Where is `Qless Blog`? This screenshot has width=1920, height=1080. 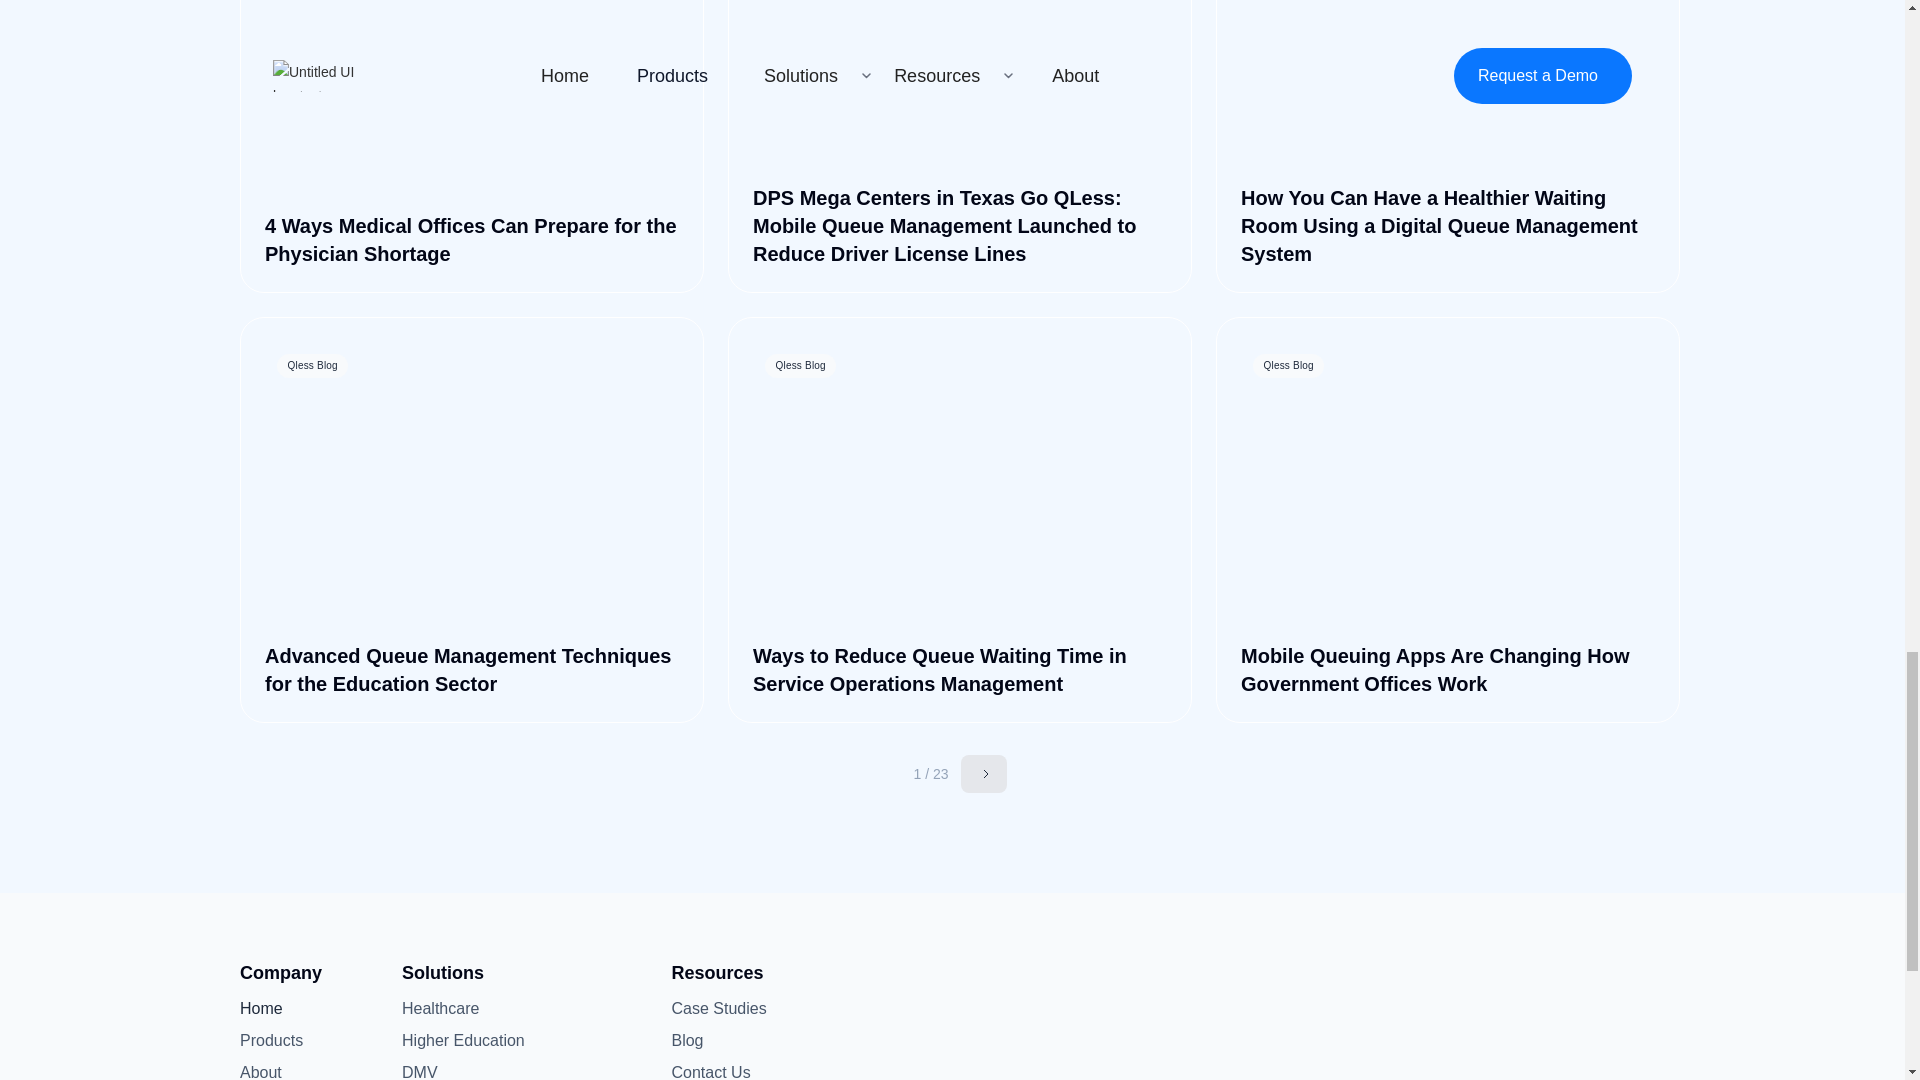
Qless Blog is located at coordinates (960, 86).